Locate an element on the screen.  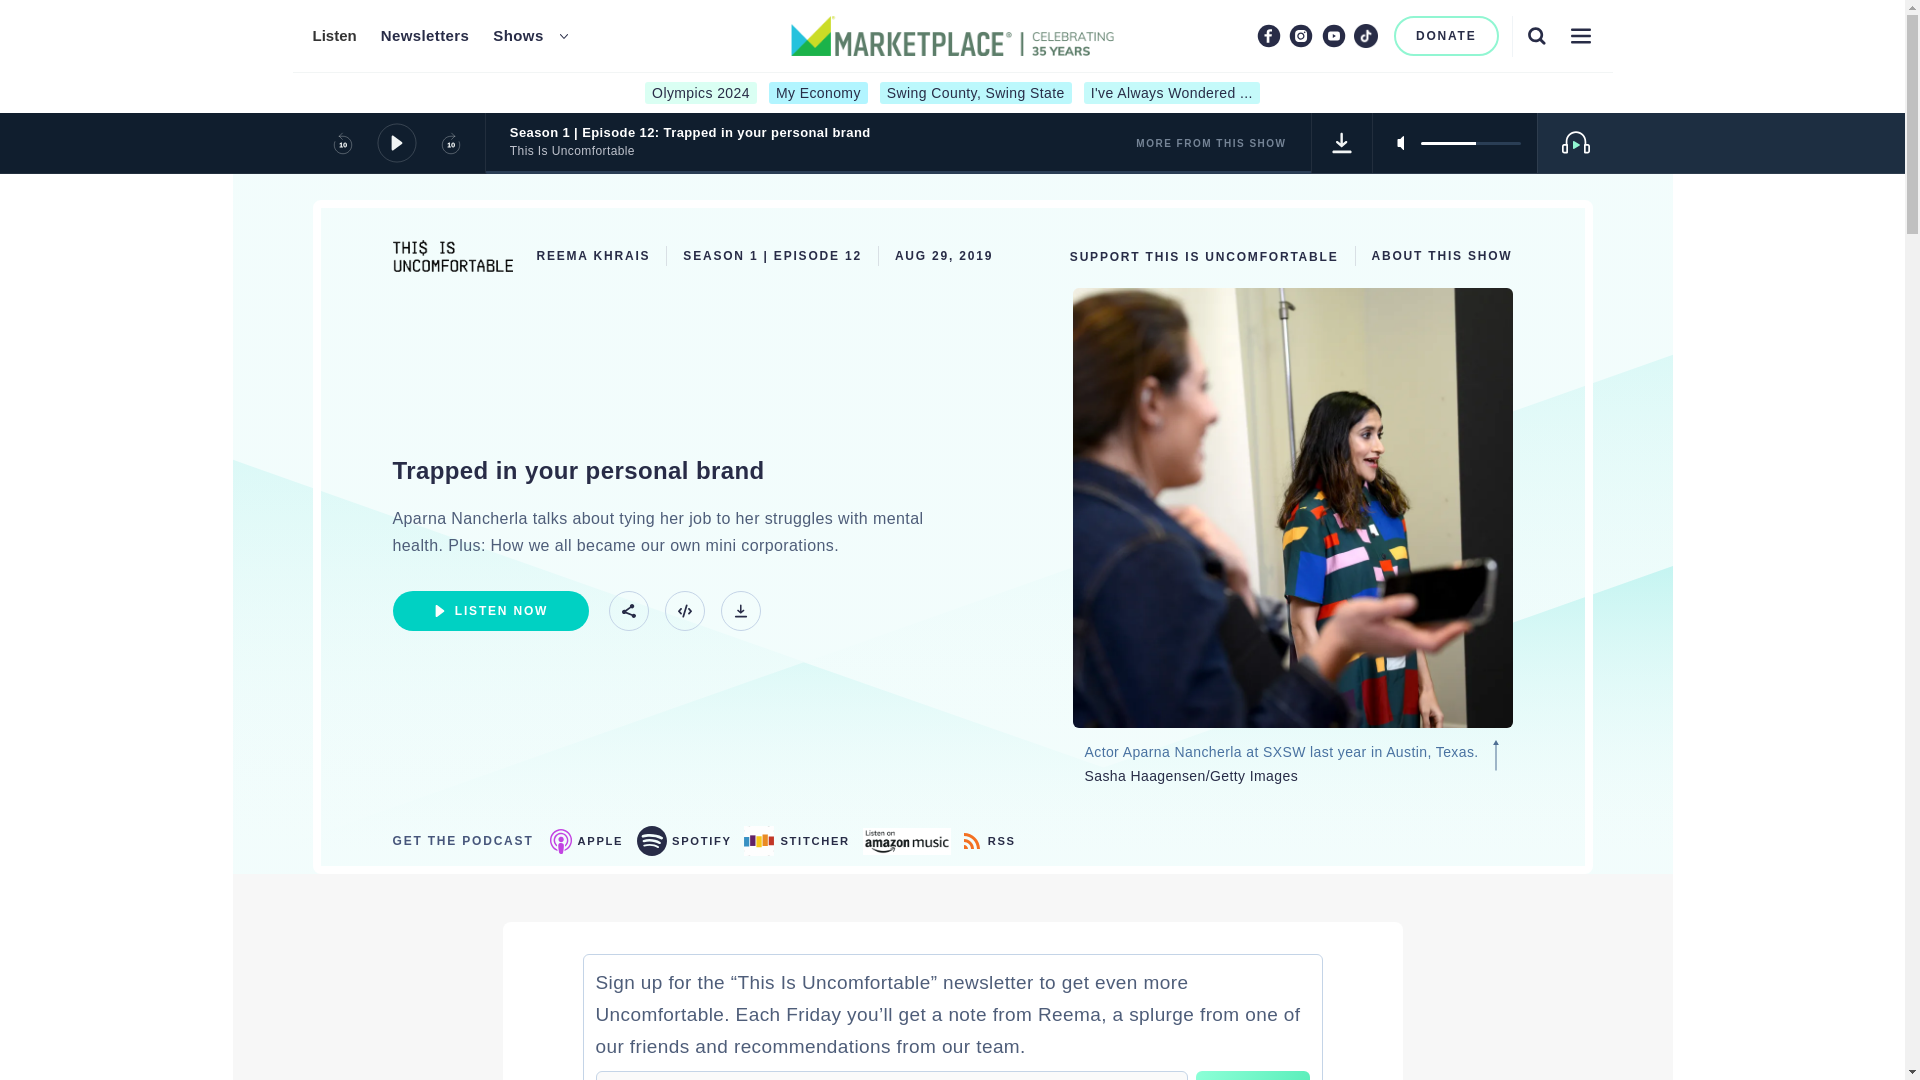
Newsletters is located at coordinates (425, 36).